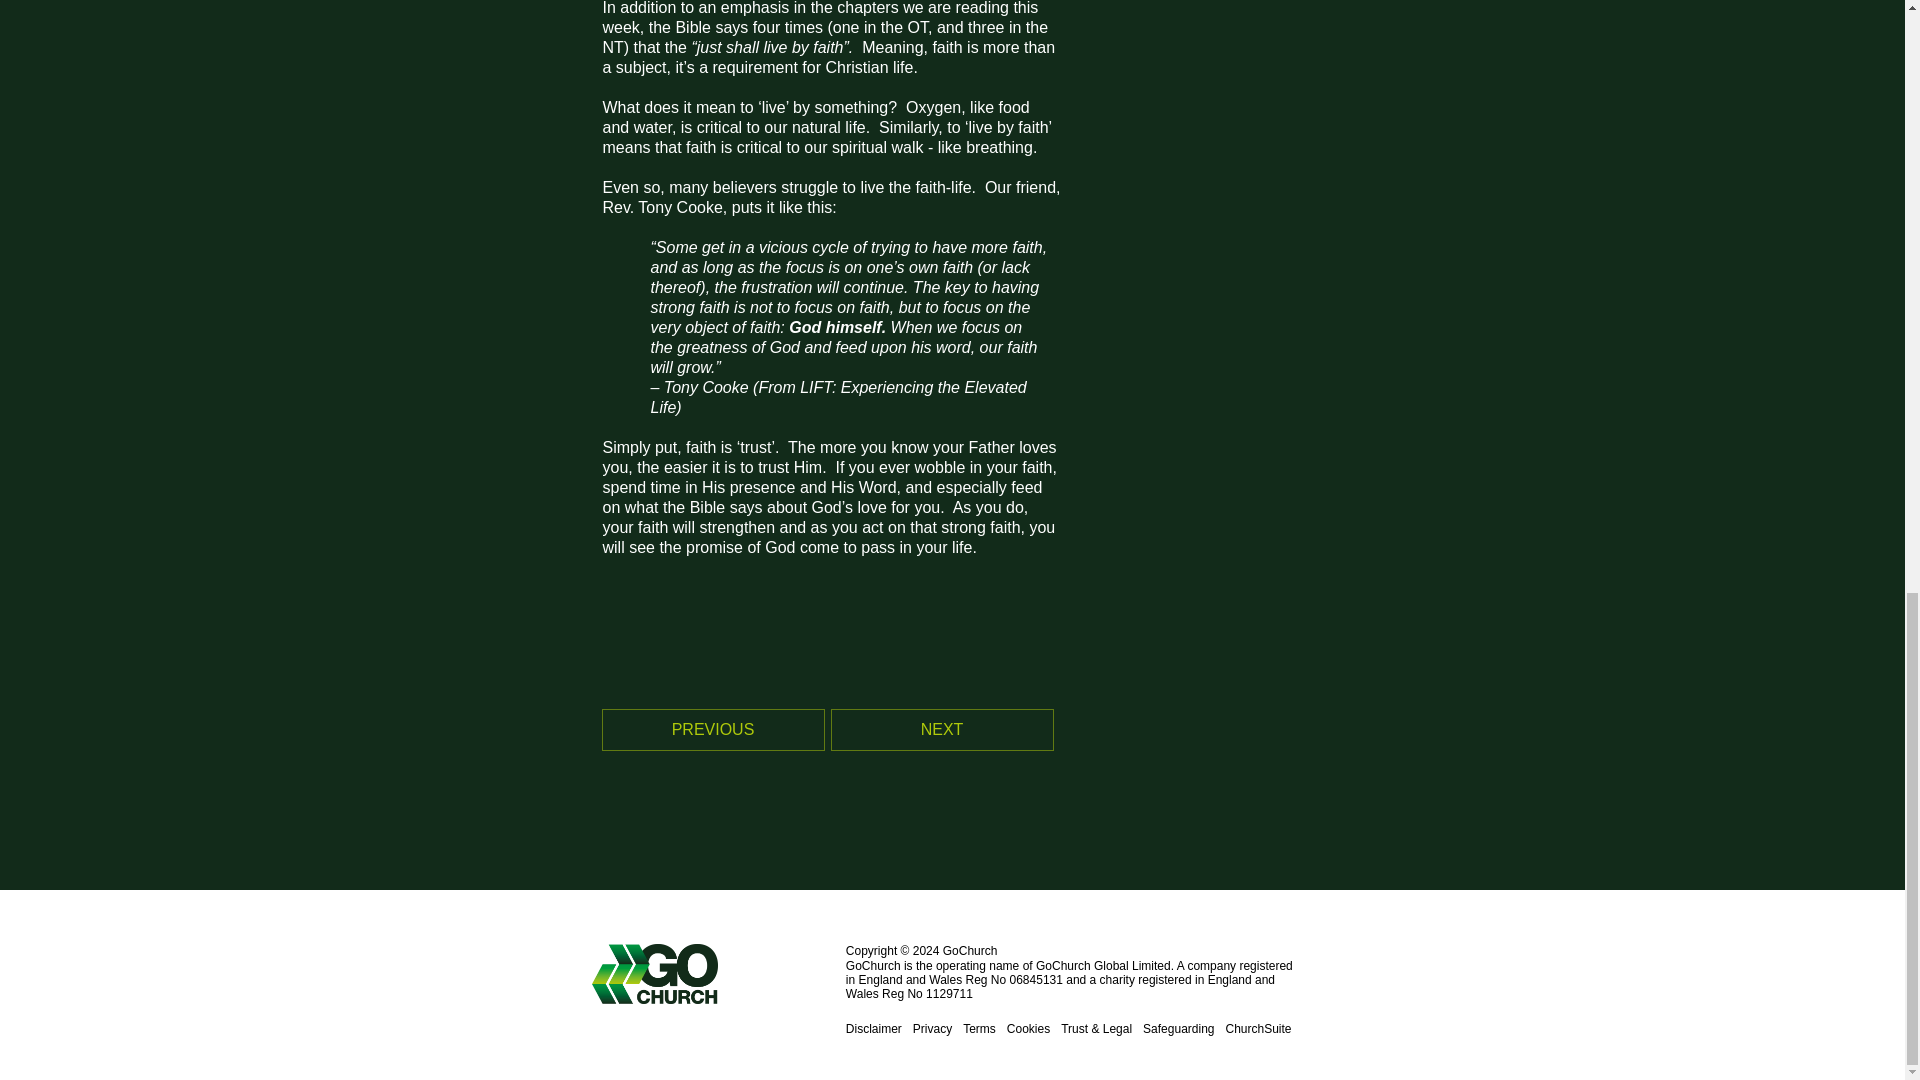 This screenshot has height=1080, width=1920. What do you see at coordinates (718, 974) in the screenshot?
I see `GoChurch logo` at bounding box center [718, 974].